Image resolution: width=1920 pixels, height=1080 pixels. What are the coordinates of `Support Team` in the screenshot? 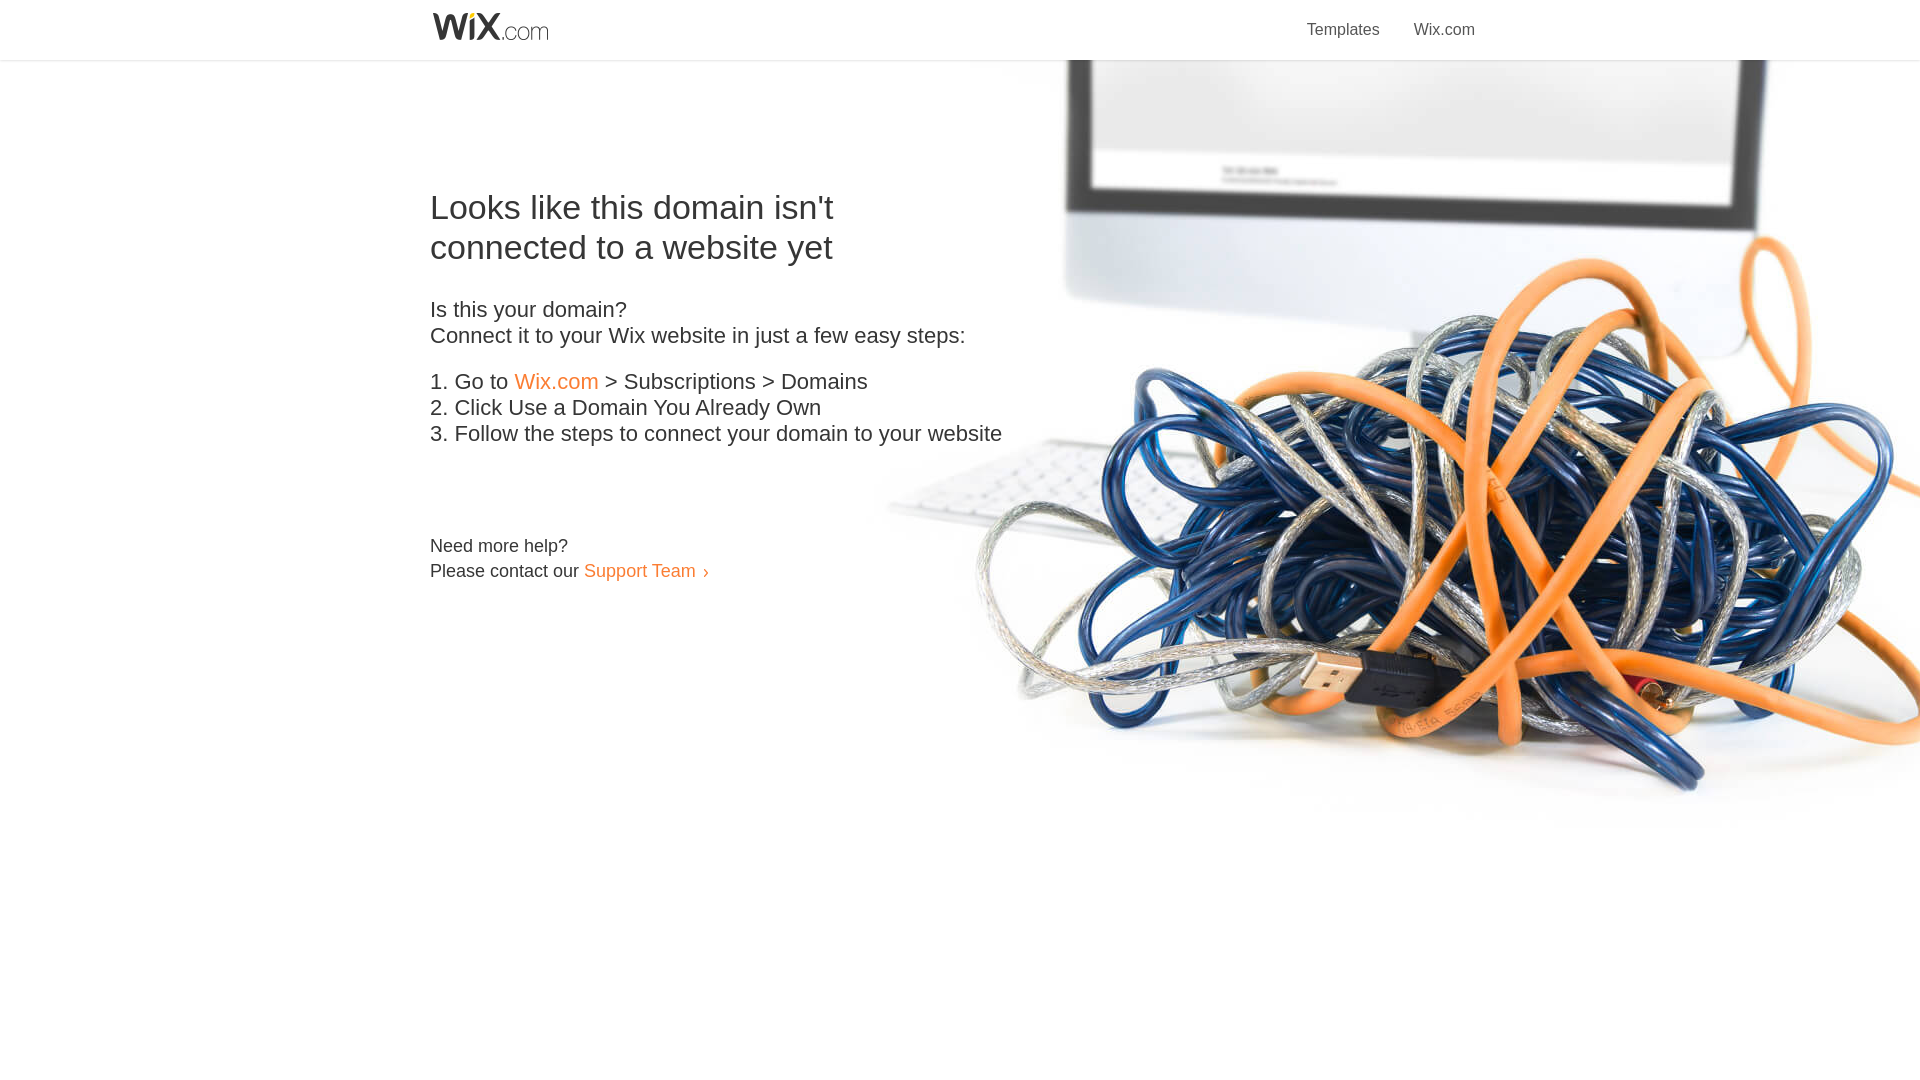 It's located at (639, 570).